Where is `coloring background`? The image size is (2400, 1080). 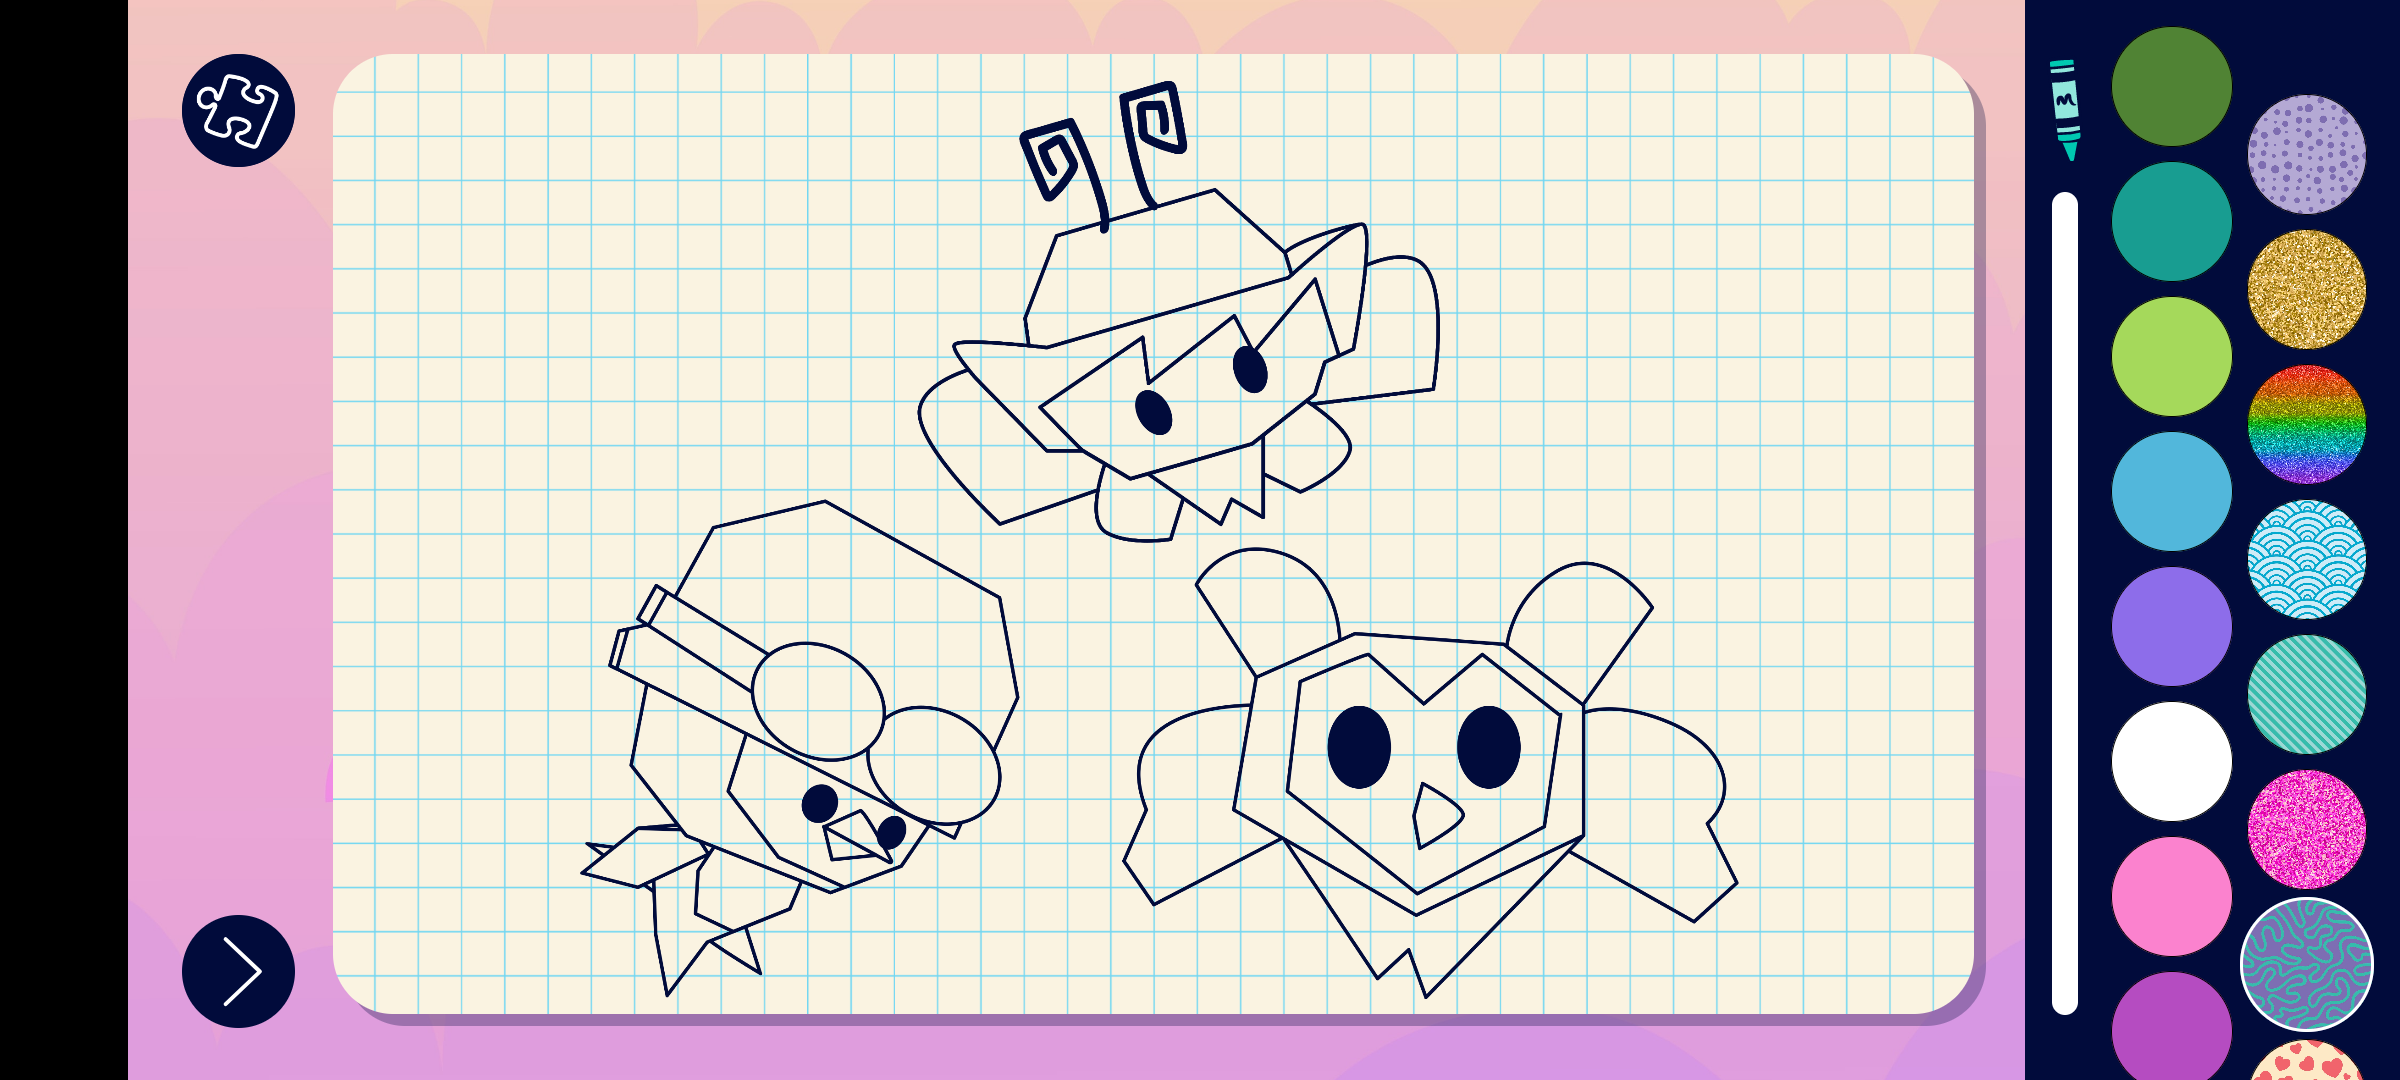
coloring background is located at coordinates (2308, 830).